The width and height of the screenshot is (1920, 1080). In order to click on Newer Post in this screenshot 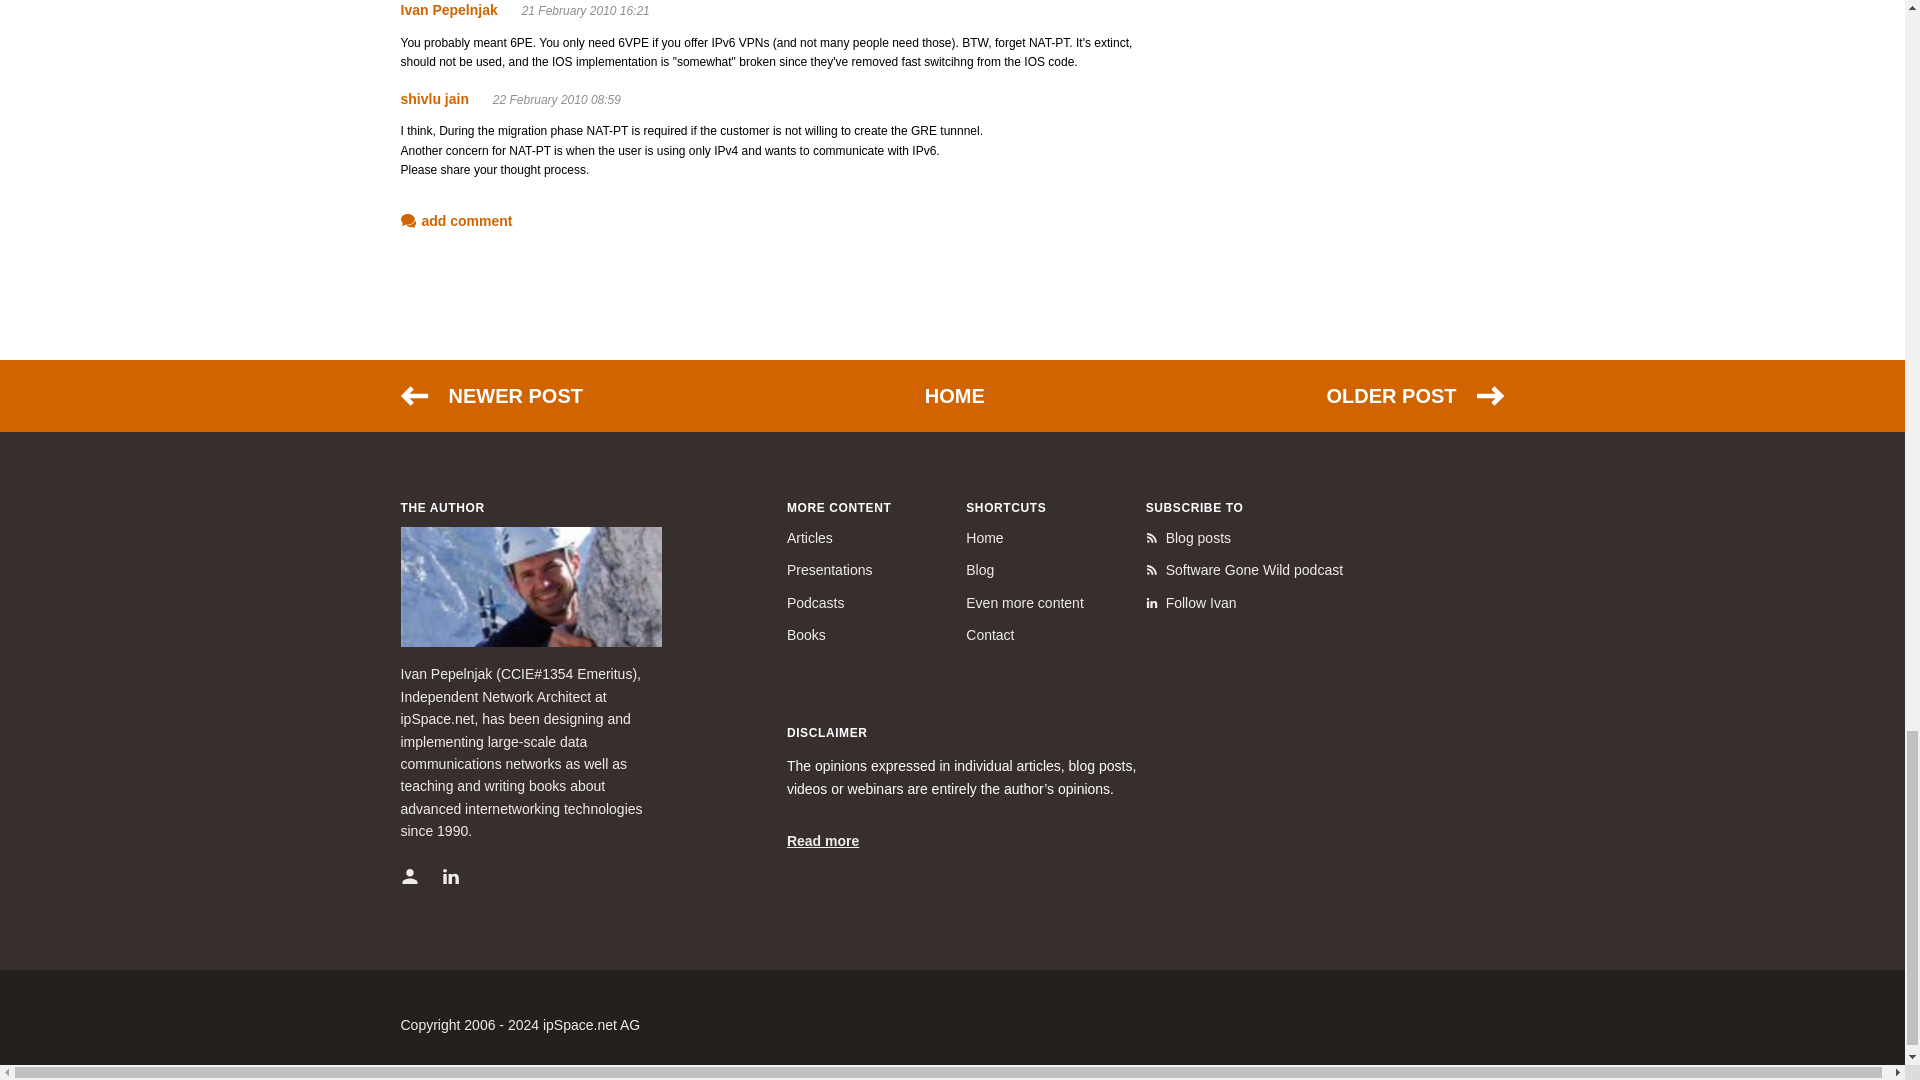, I will do `click(490, 396)`.